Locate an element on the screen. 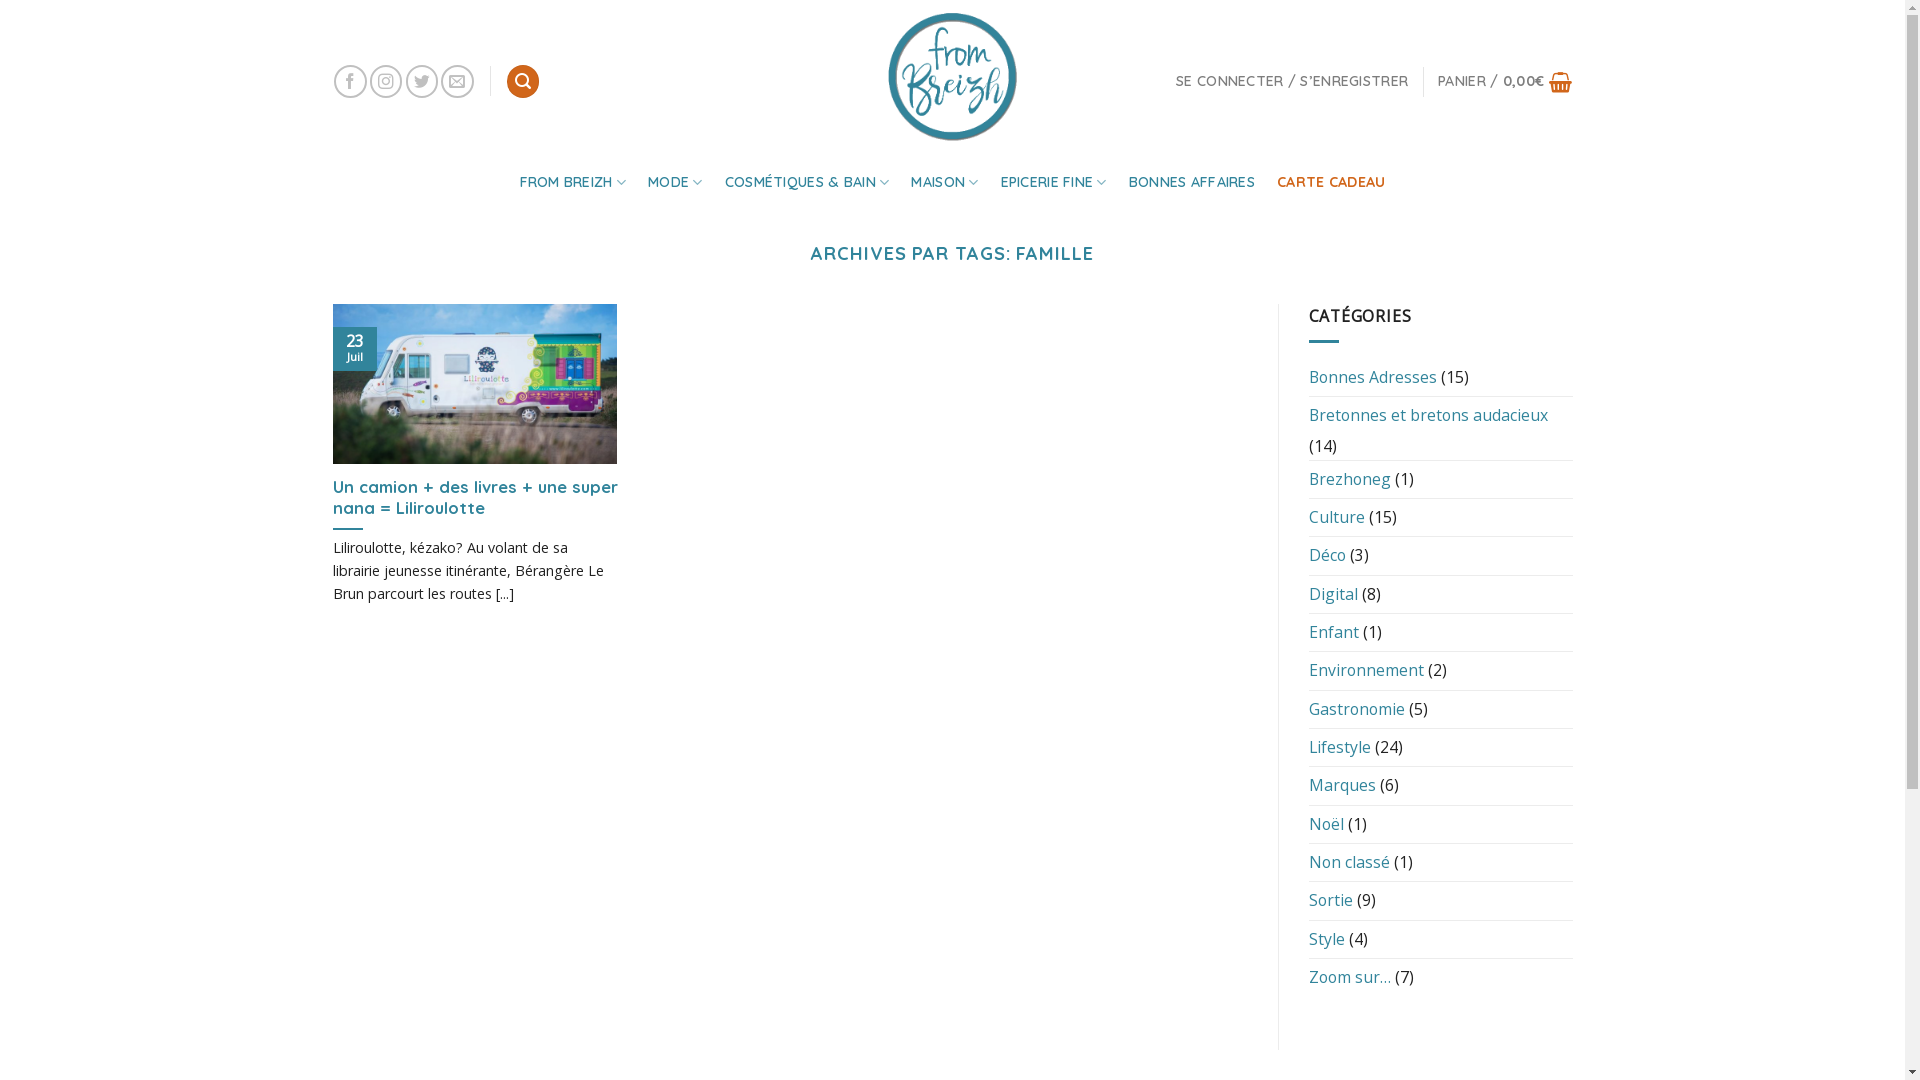 Image resolution: width=1920 pixels, height=1080 pixels. Enfant is located at coordinates (1333, 632).